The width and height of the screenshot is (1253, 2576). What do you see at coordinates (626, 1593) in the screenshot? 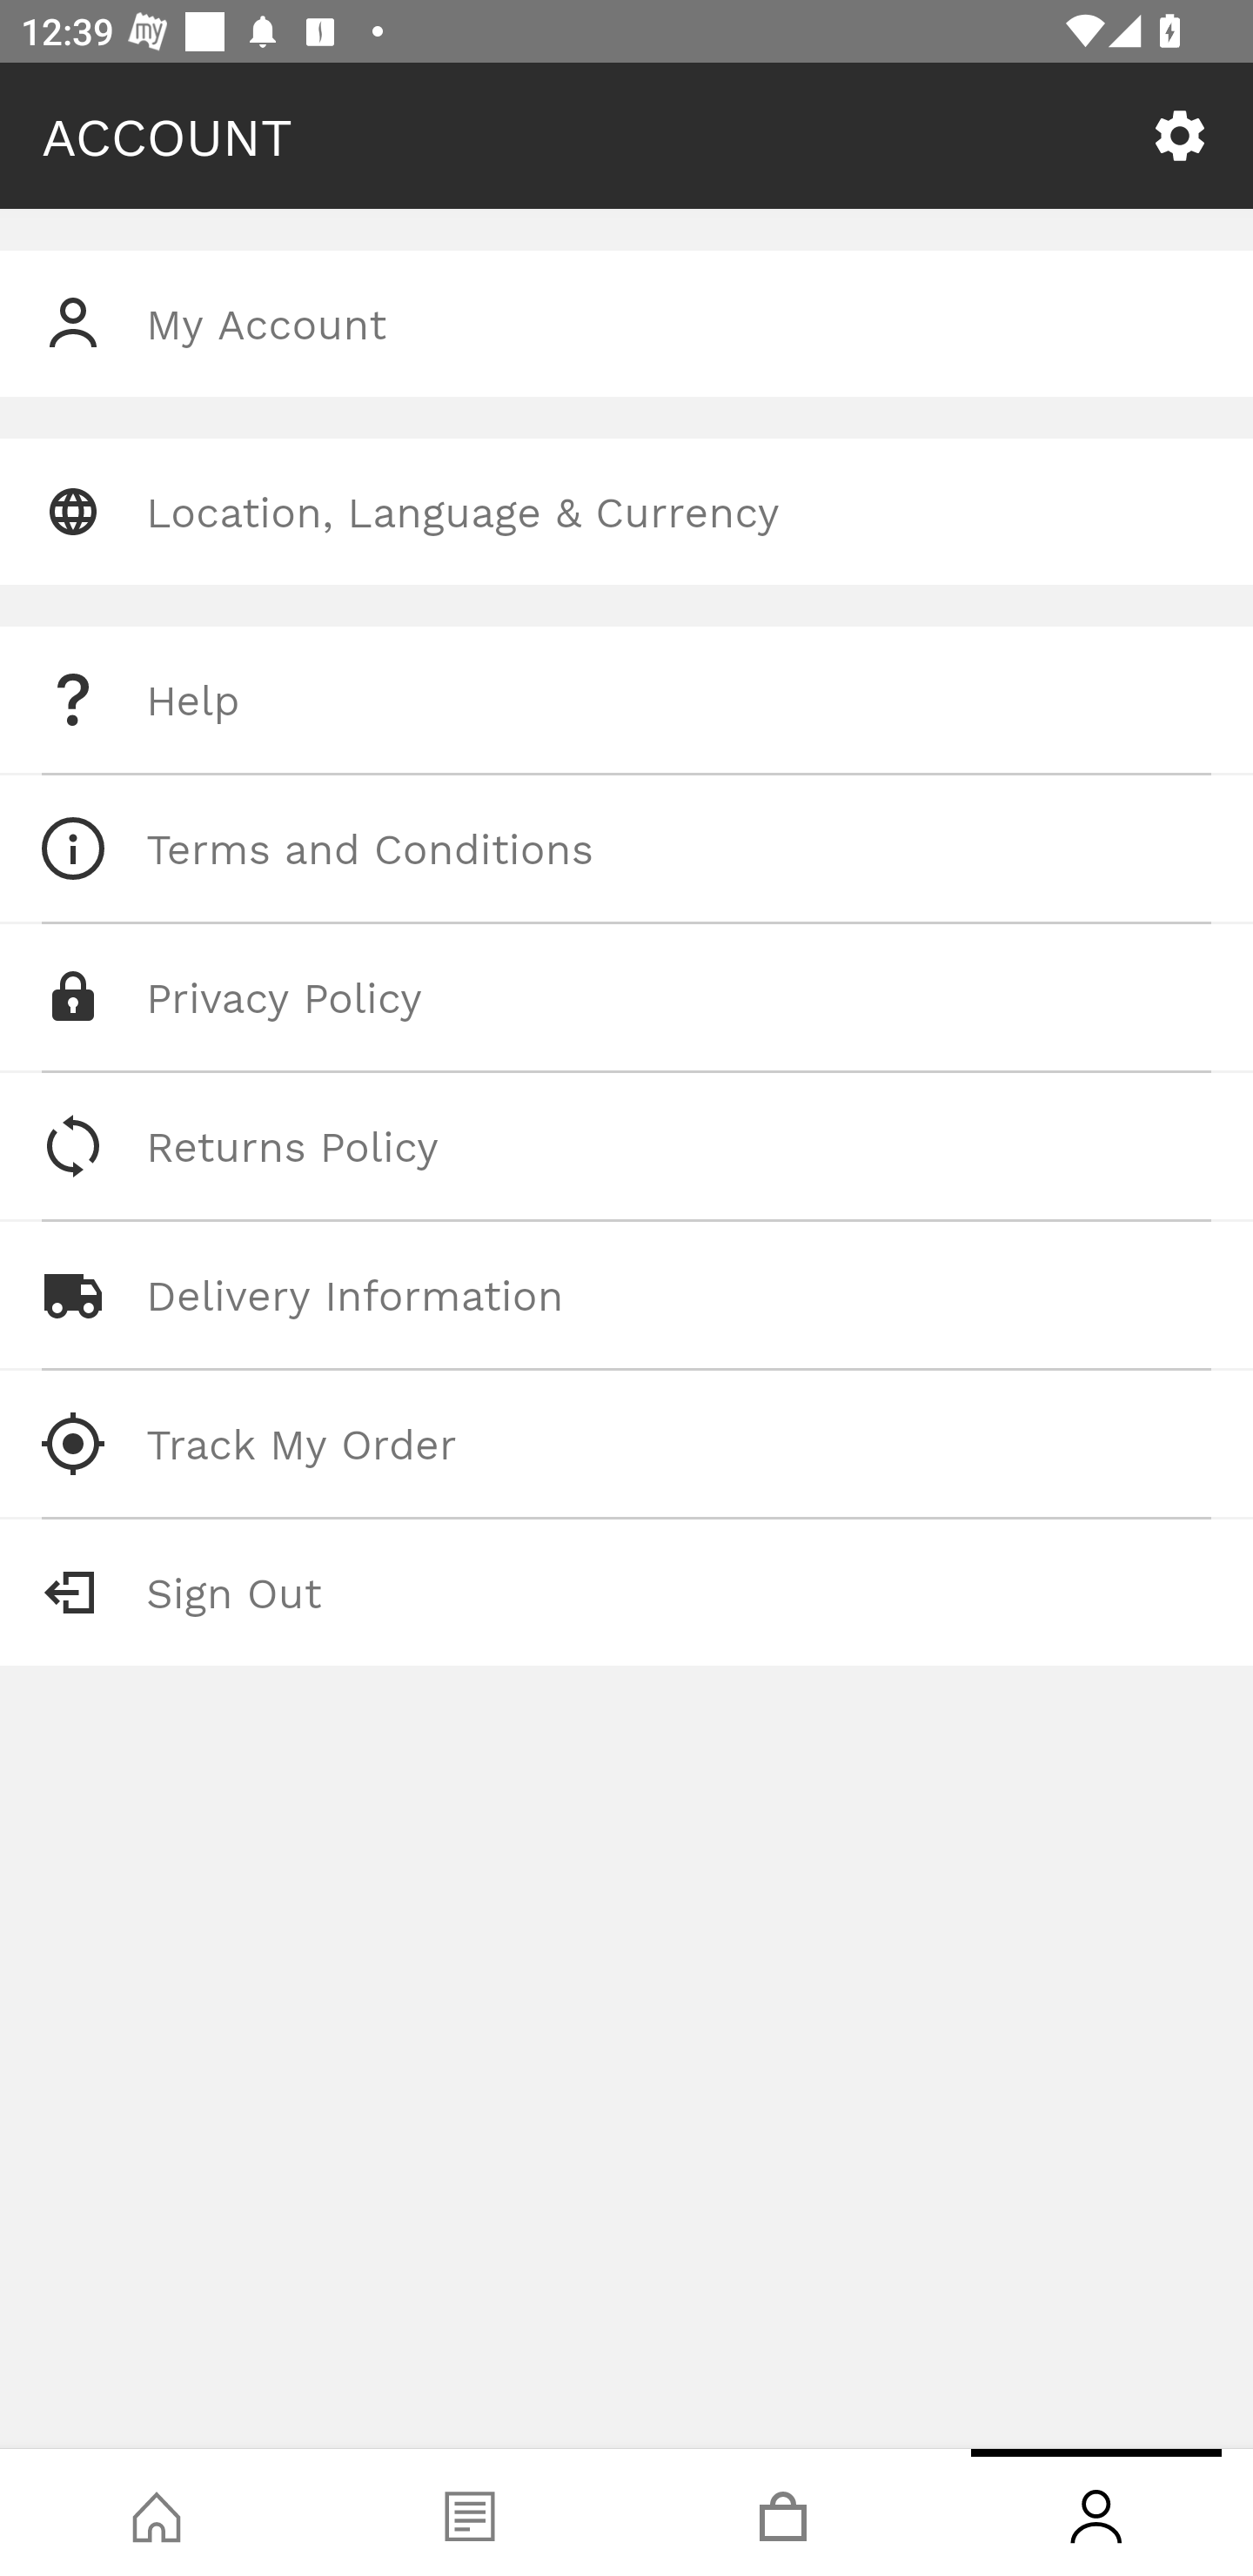
I see `Sign Out` at bounding box center [626, 1593].